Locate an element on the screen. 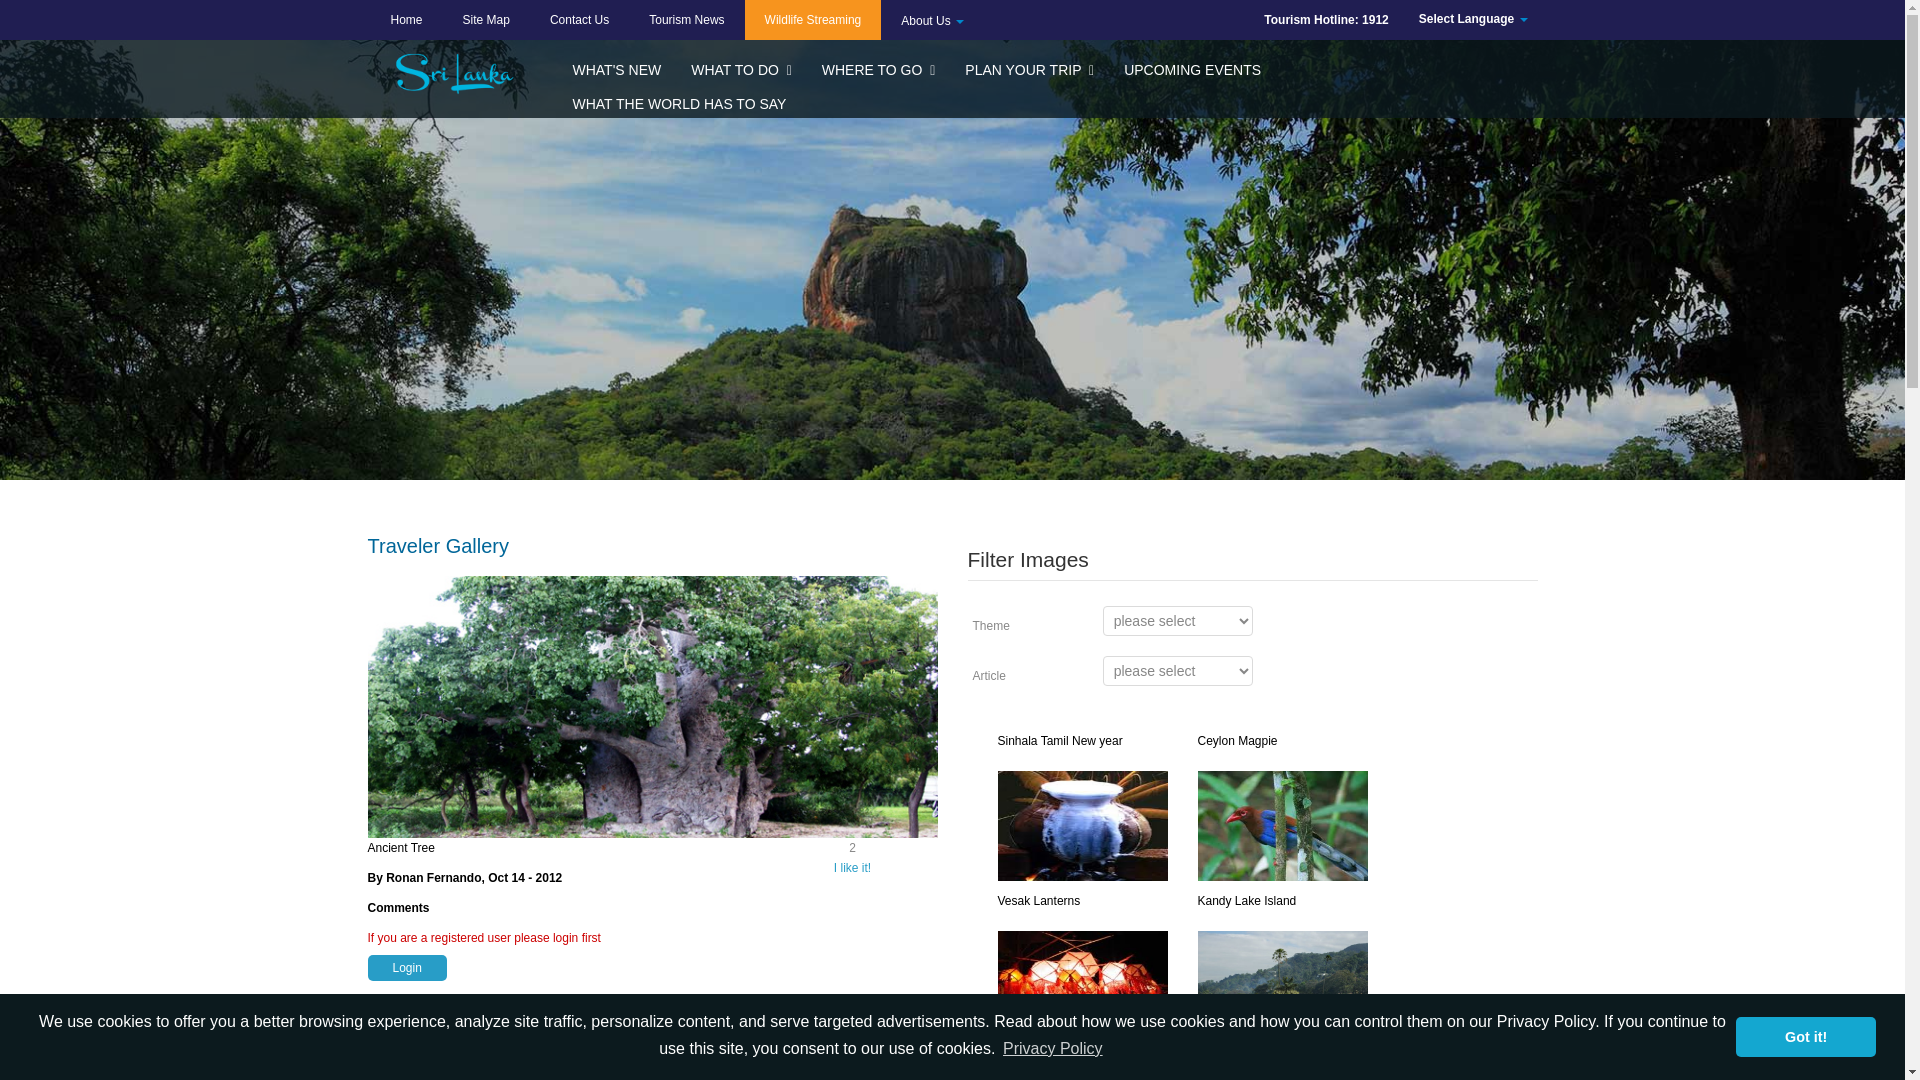 The image size is (1920, 1080). Got it! is located at coordinates (1805, 1037).